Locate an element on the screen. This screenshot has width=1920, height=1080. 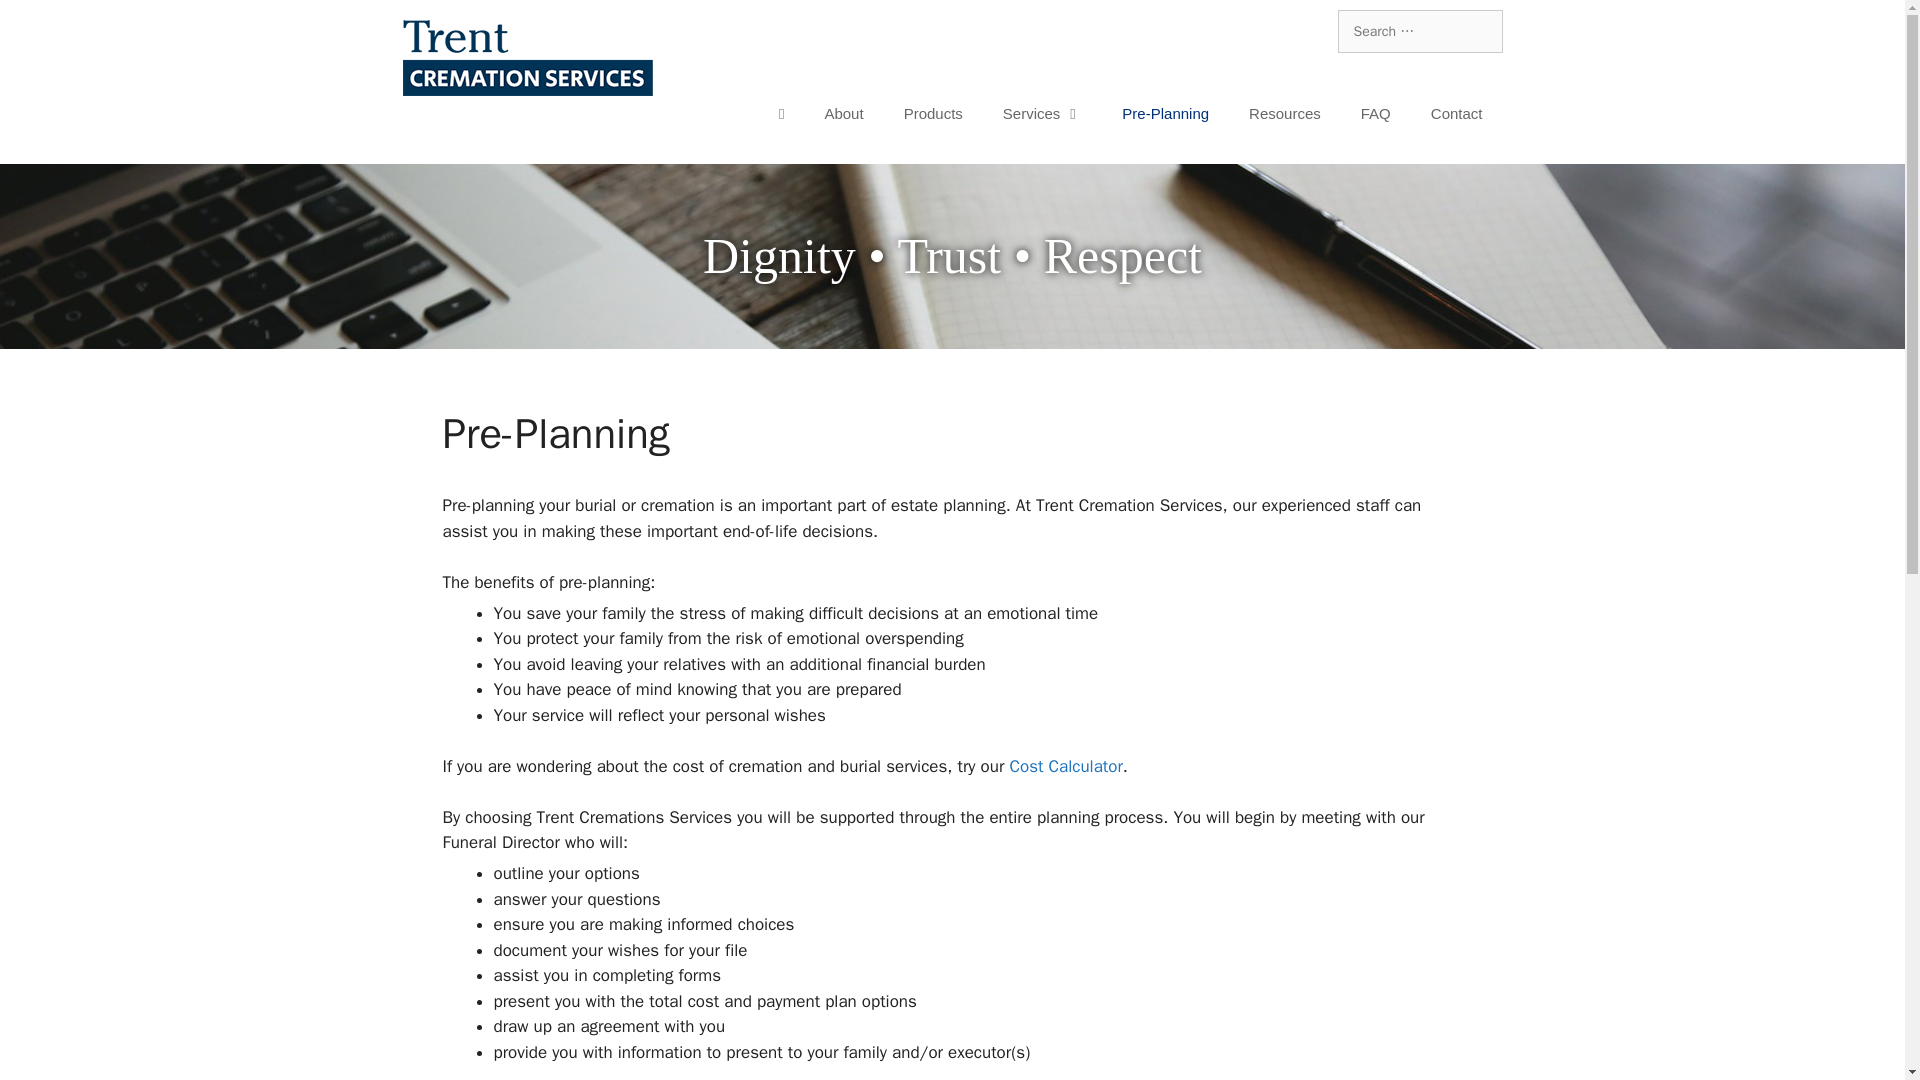
Products is located at coordinates (933, 114).